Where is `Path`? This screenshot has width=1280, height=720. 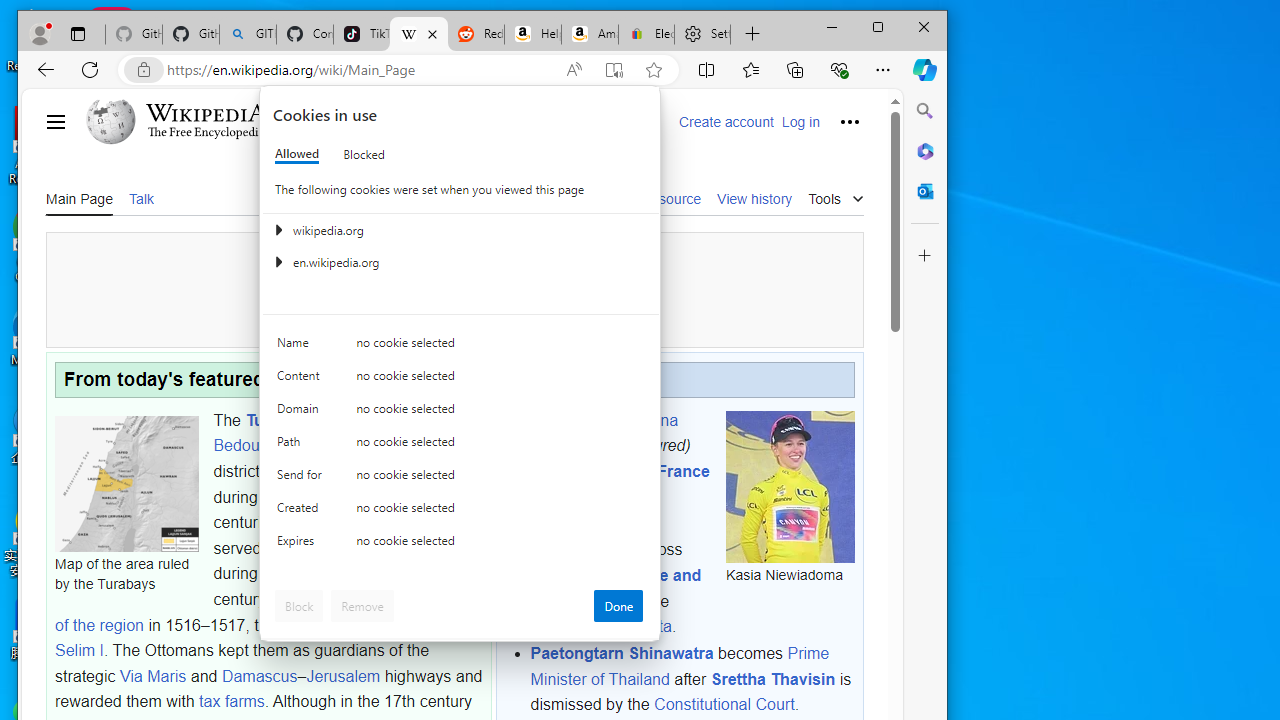
Path is located at coordinates (302, 446).